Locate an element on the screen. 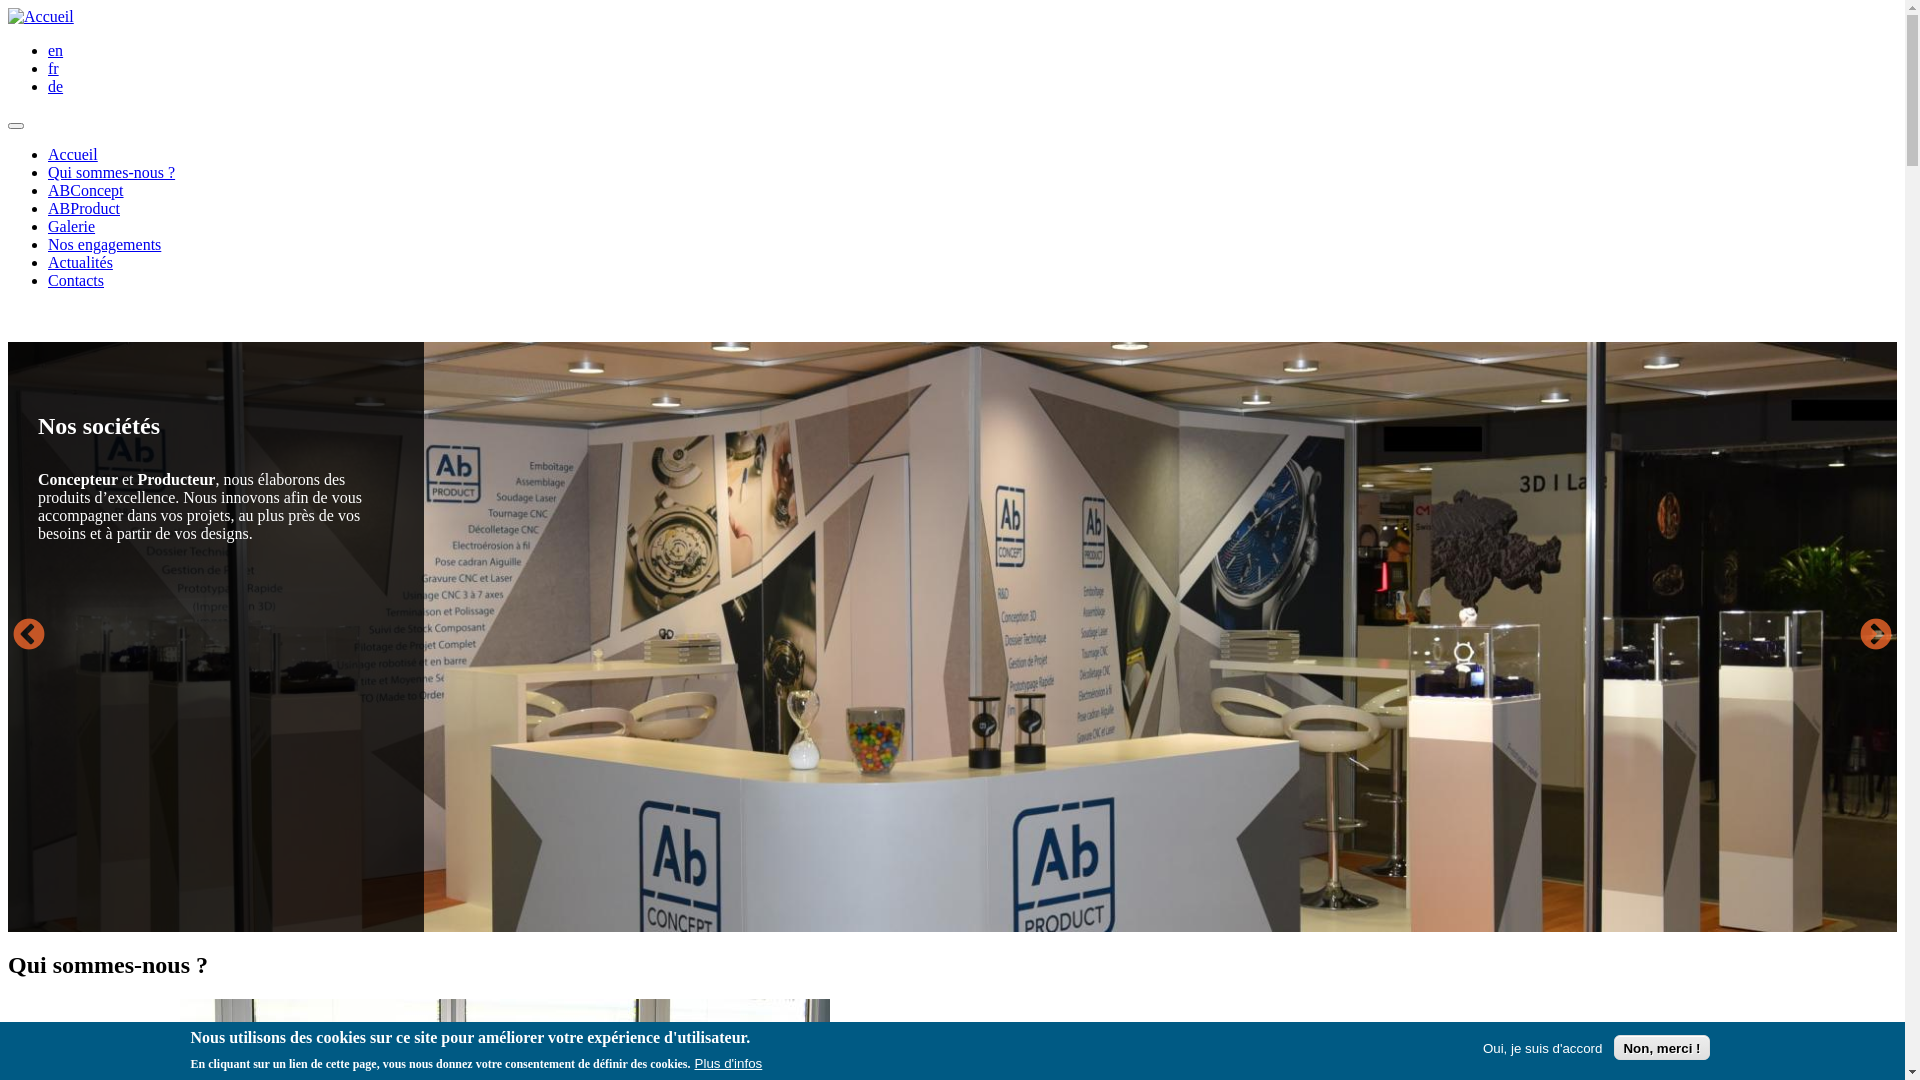 This screenshot has height=1080, width=1920. fr is located at coordinates (54, 68).